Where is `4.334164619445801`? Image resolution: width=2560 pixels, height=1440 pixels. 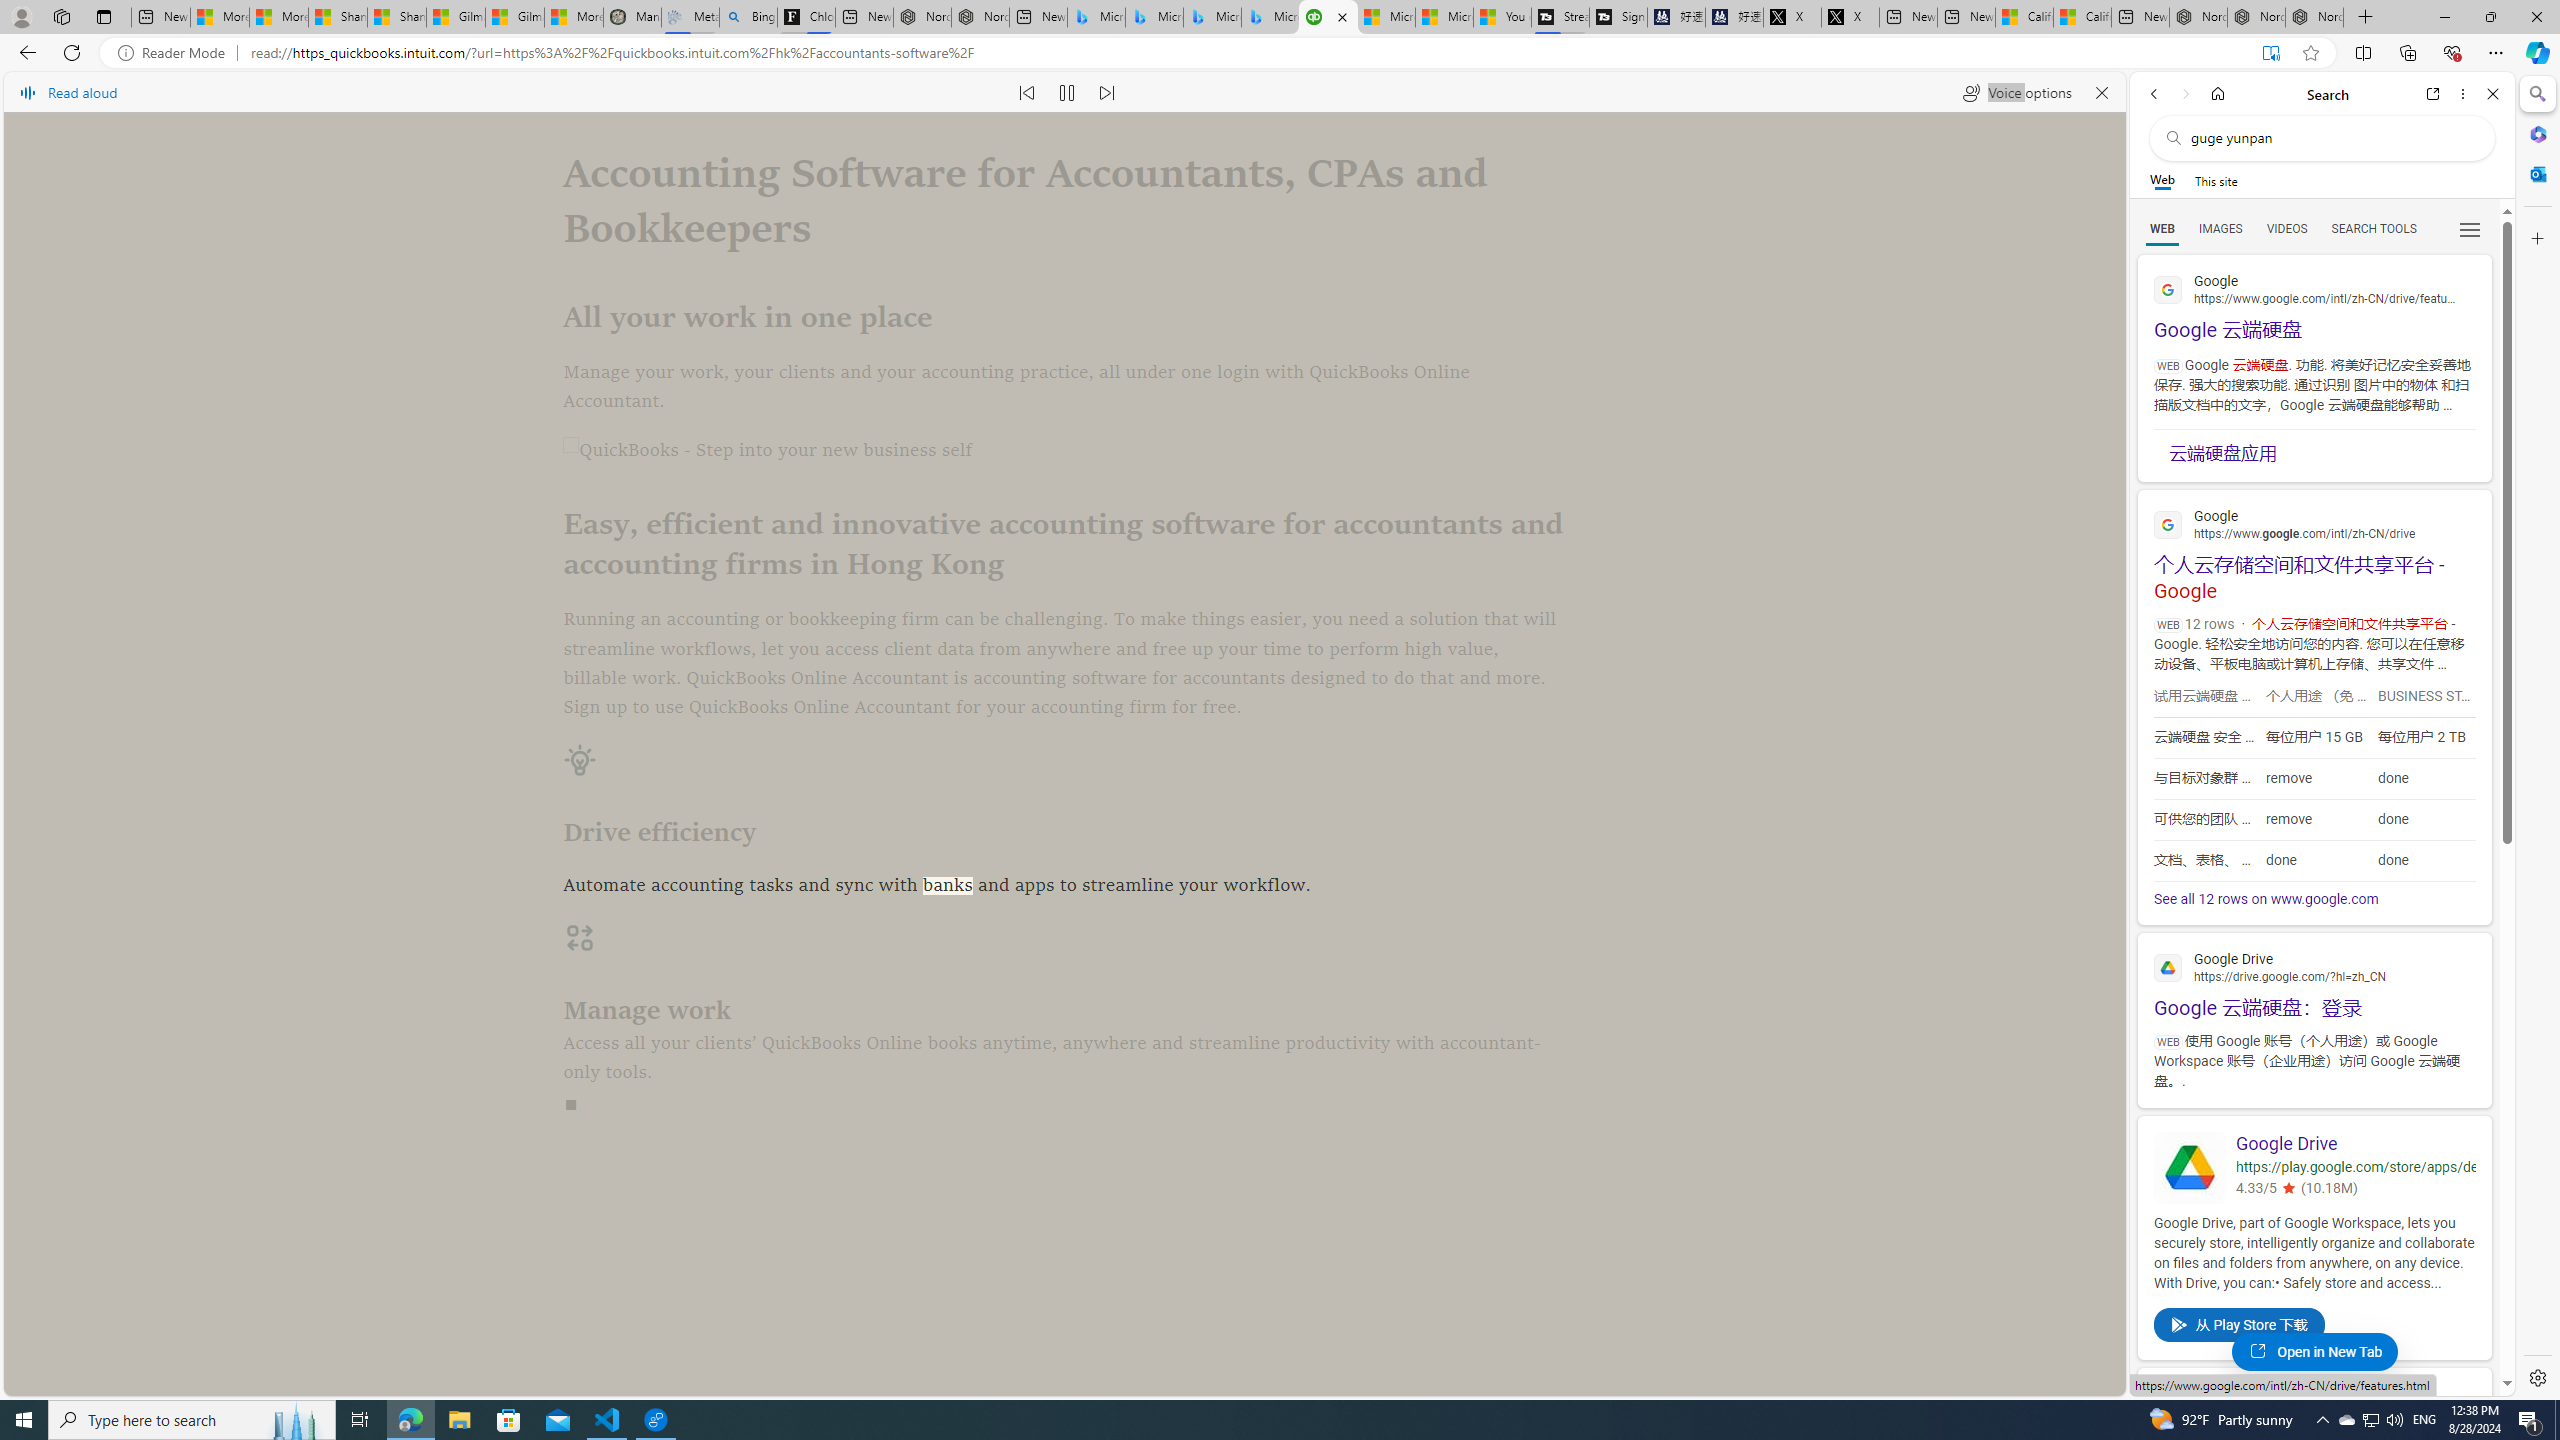
4.334164619445801 is located at coordinates (2286, 1188).